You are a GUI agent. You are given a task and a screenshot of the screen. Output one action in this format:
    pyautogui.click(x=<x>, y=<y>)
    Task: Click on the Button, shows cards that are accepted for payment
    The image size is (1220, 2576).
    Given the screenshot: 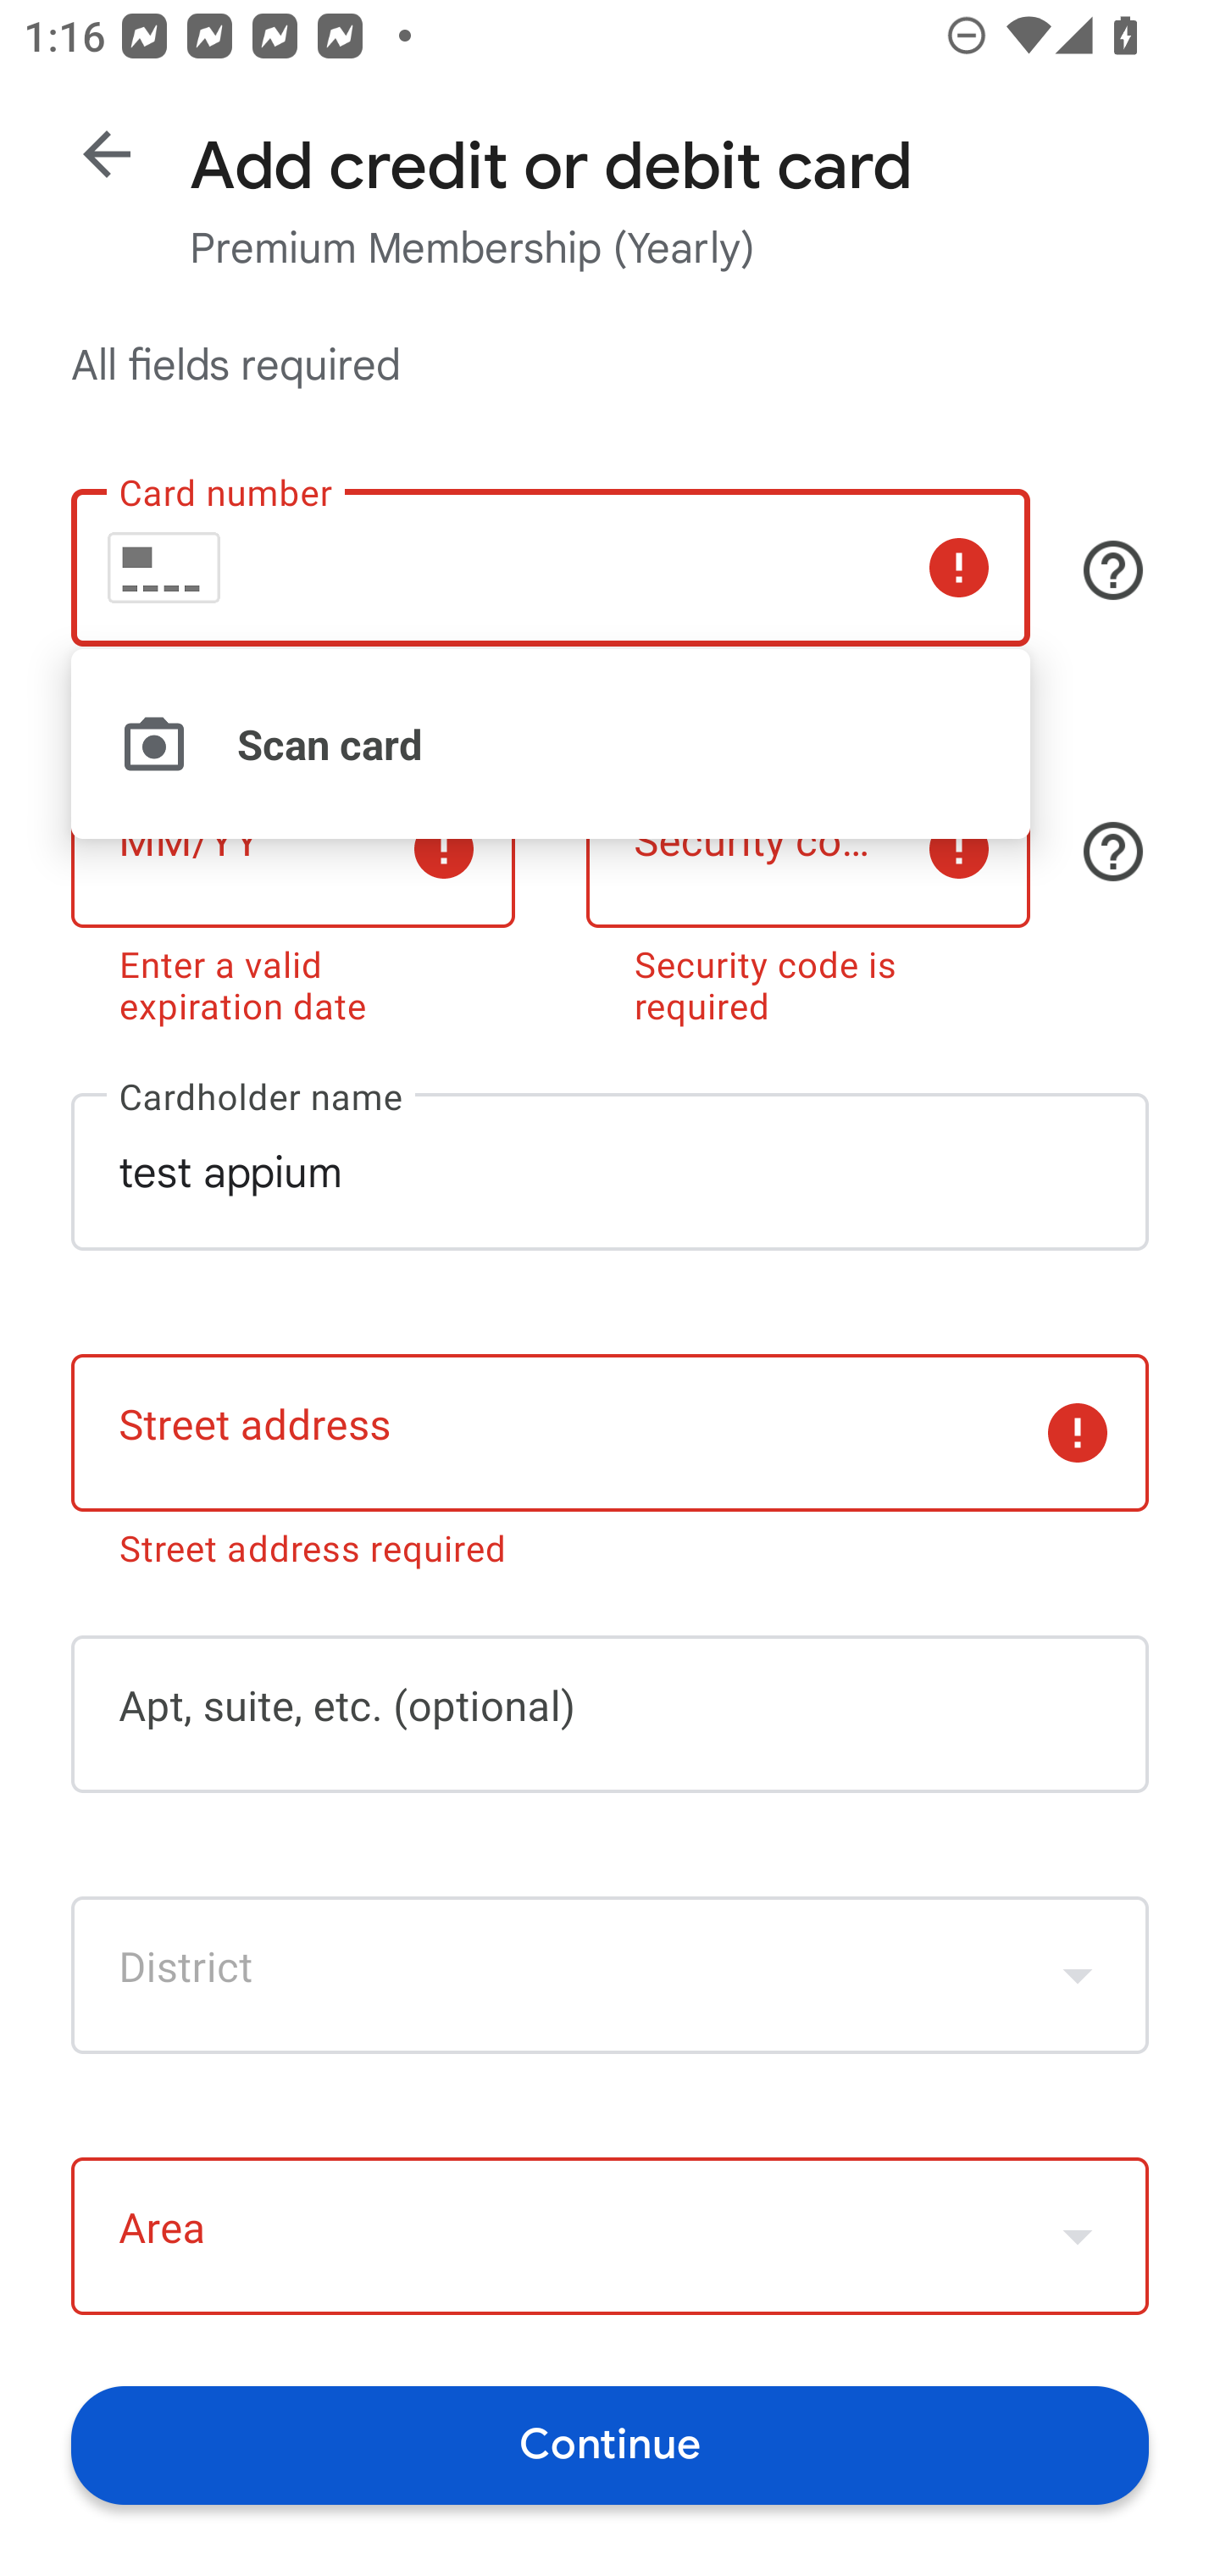 What is the action you would take?
    pyautogui.click(x=1113, y=570)
    